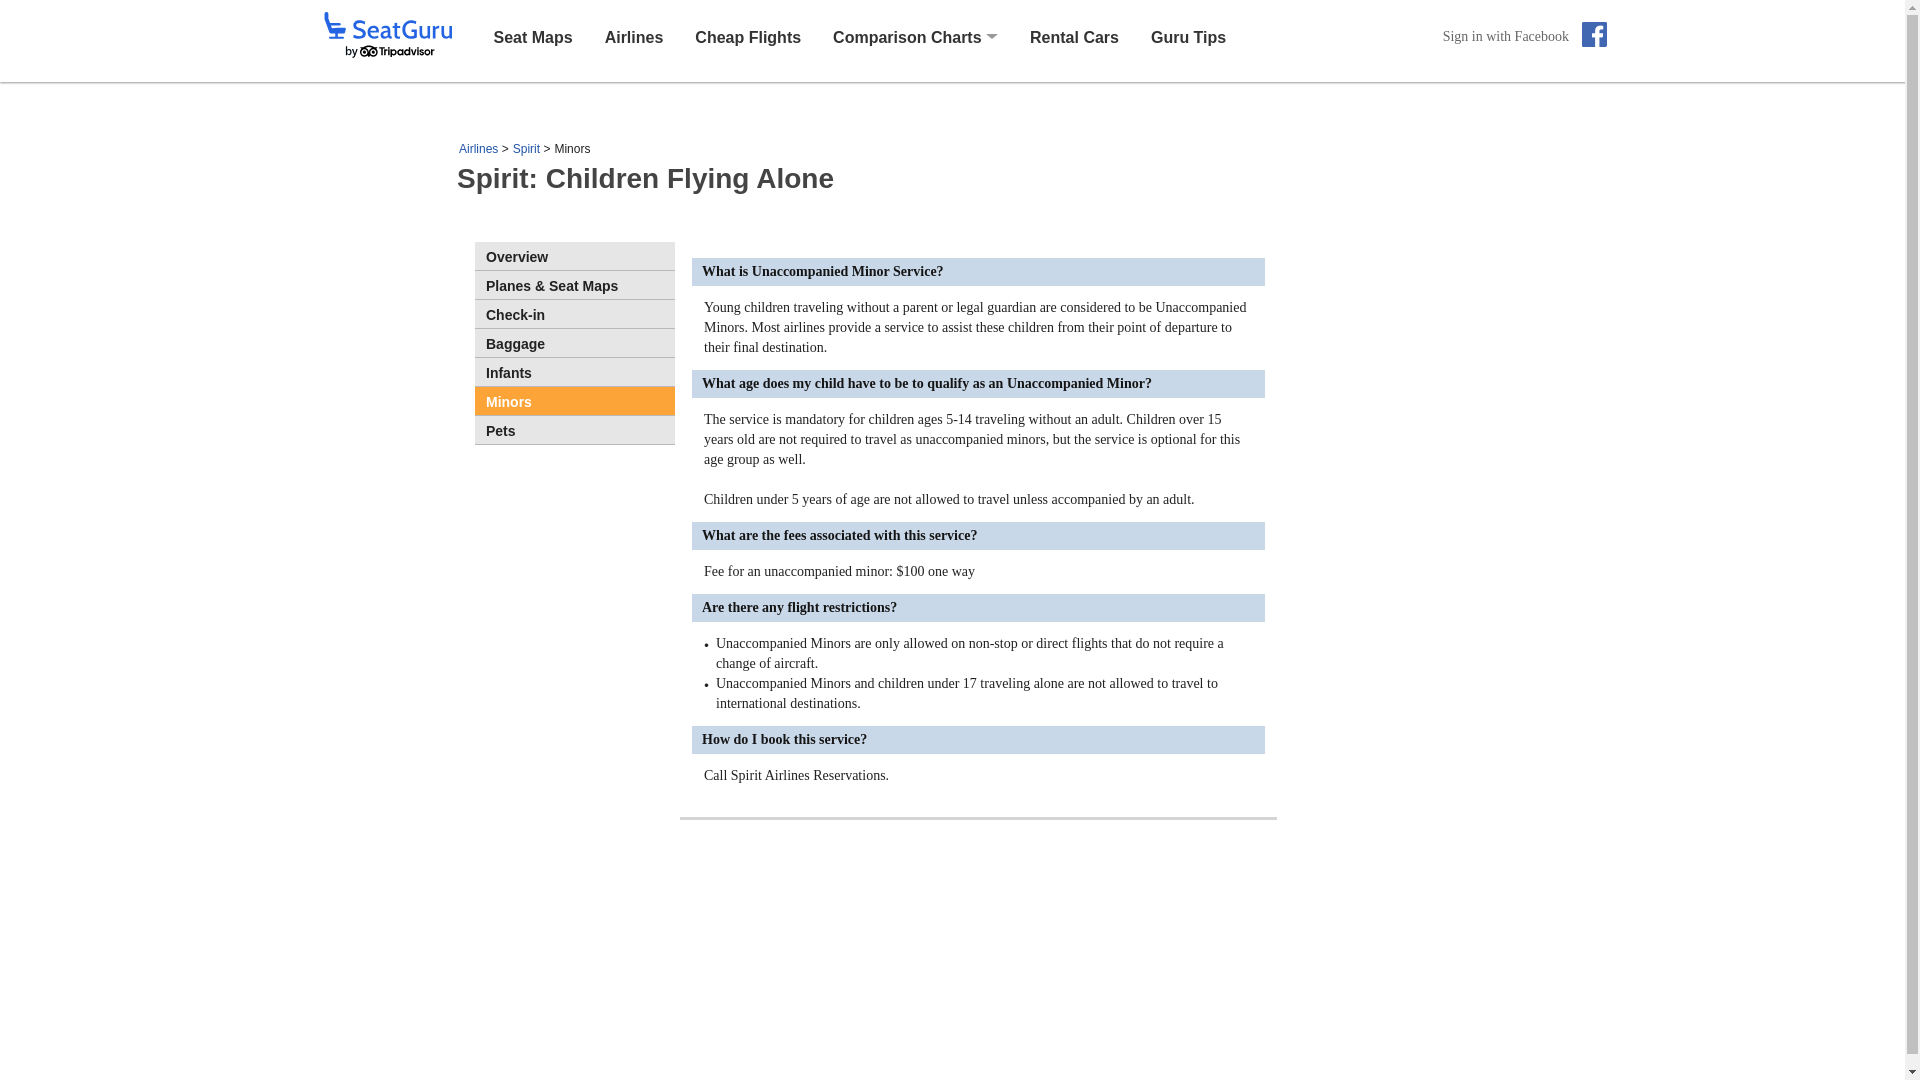  What do you see at coordinates (574, 429) in the screenshot?
I see `Pets` at bounding box center [574, 429].